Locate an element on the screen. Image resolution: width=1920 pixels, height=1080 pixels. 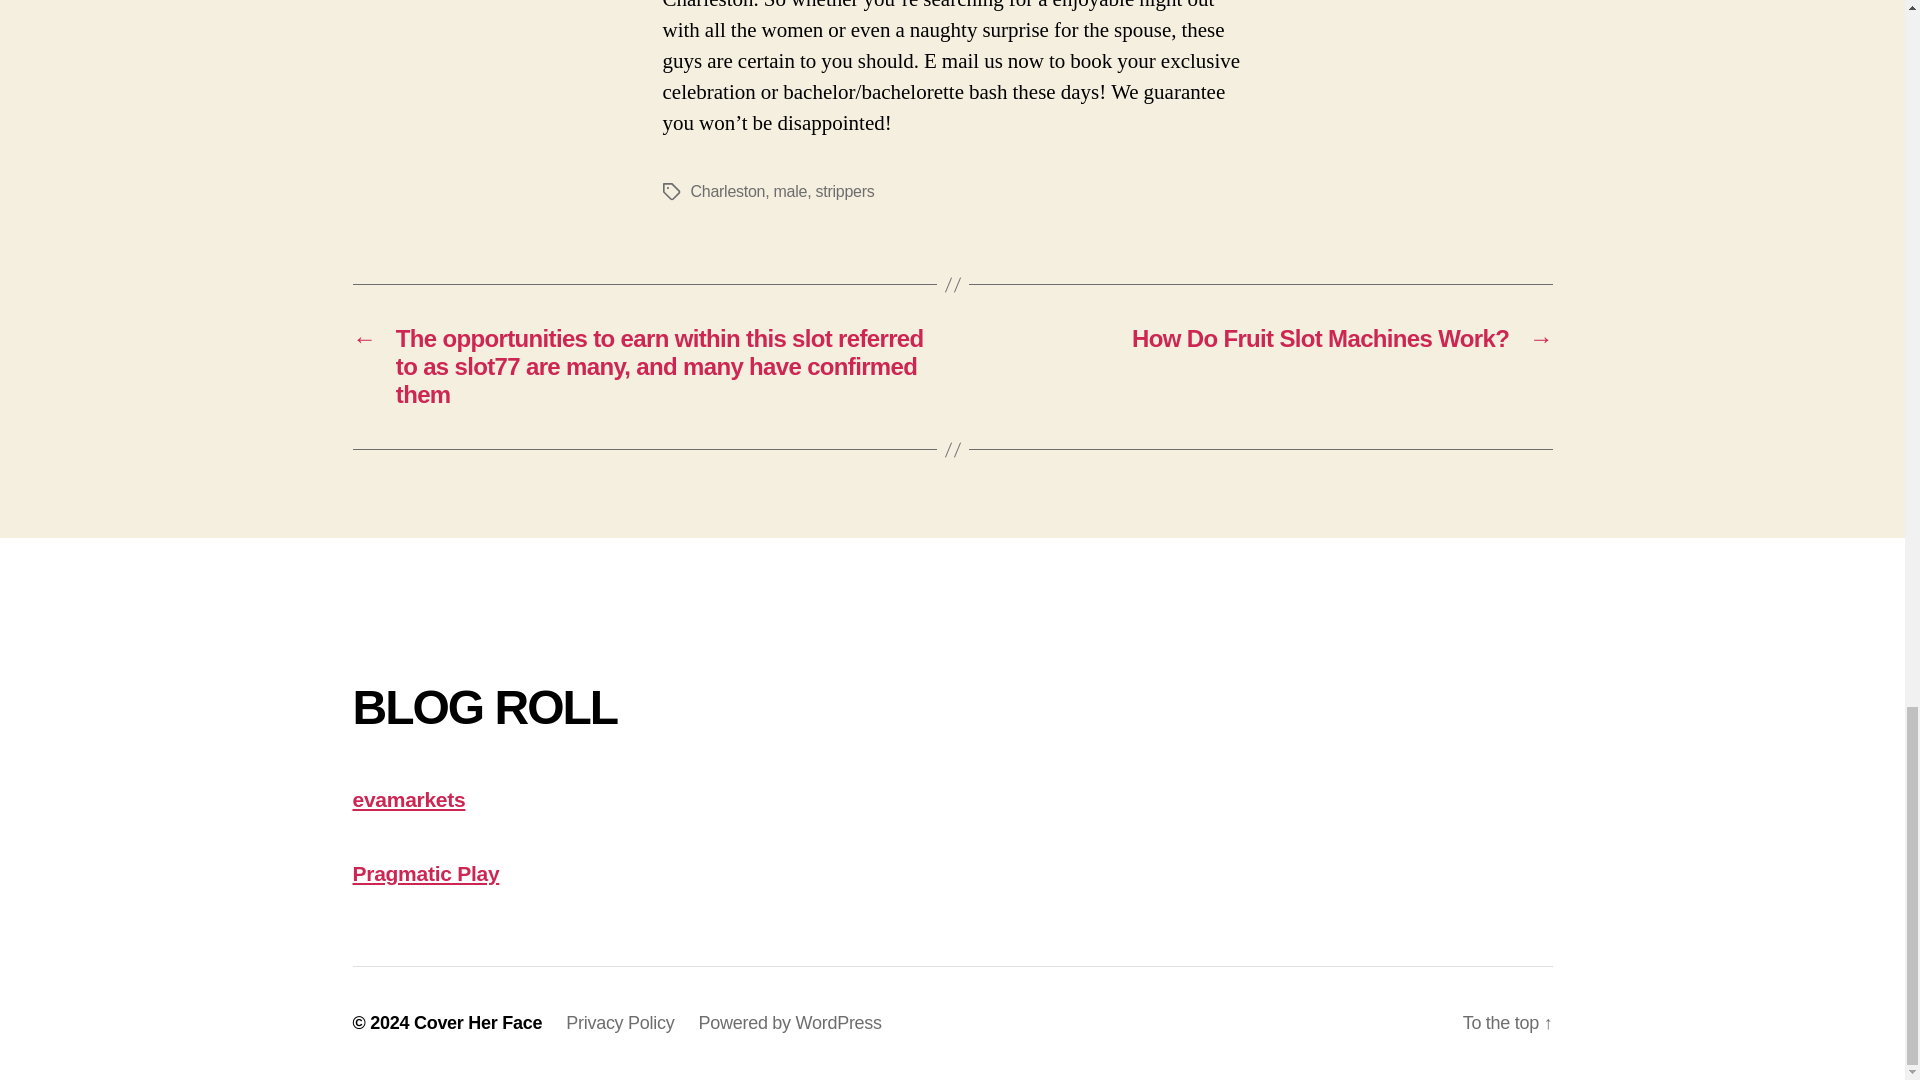
male is located at coordinates (790, 190).